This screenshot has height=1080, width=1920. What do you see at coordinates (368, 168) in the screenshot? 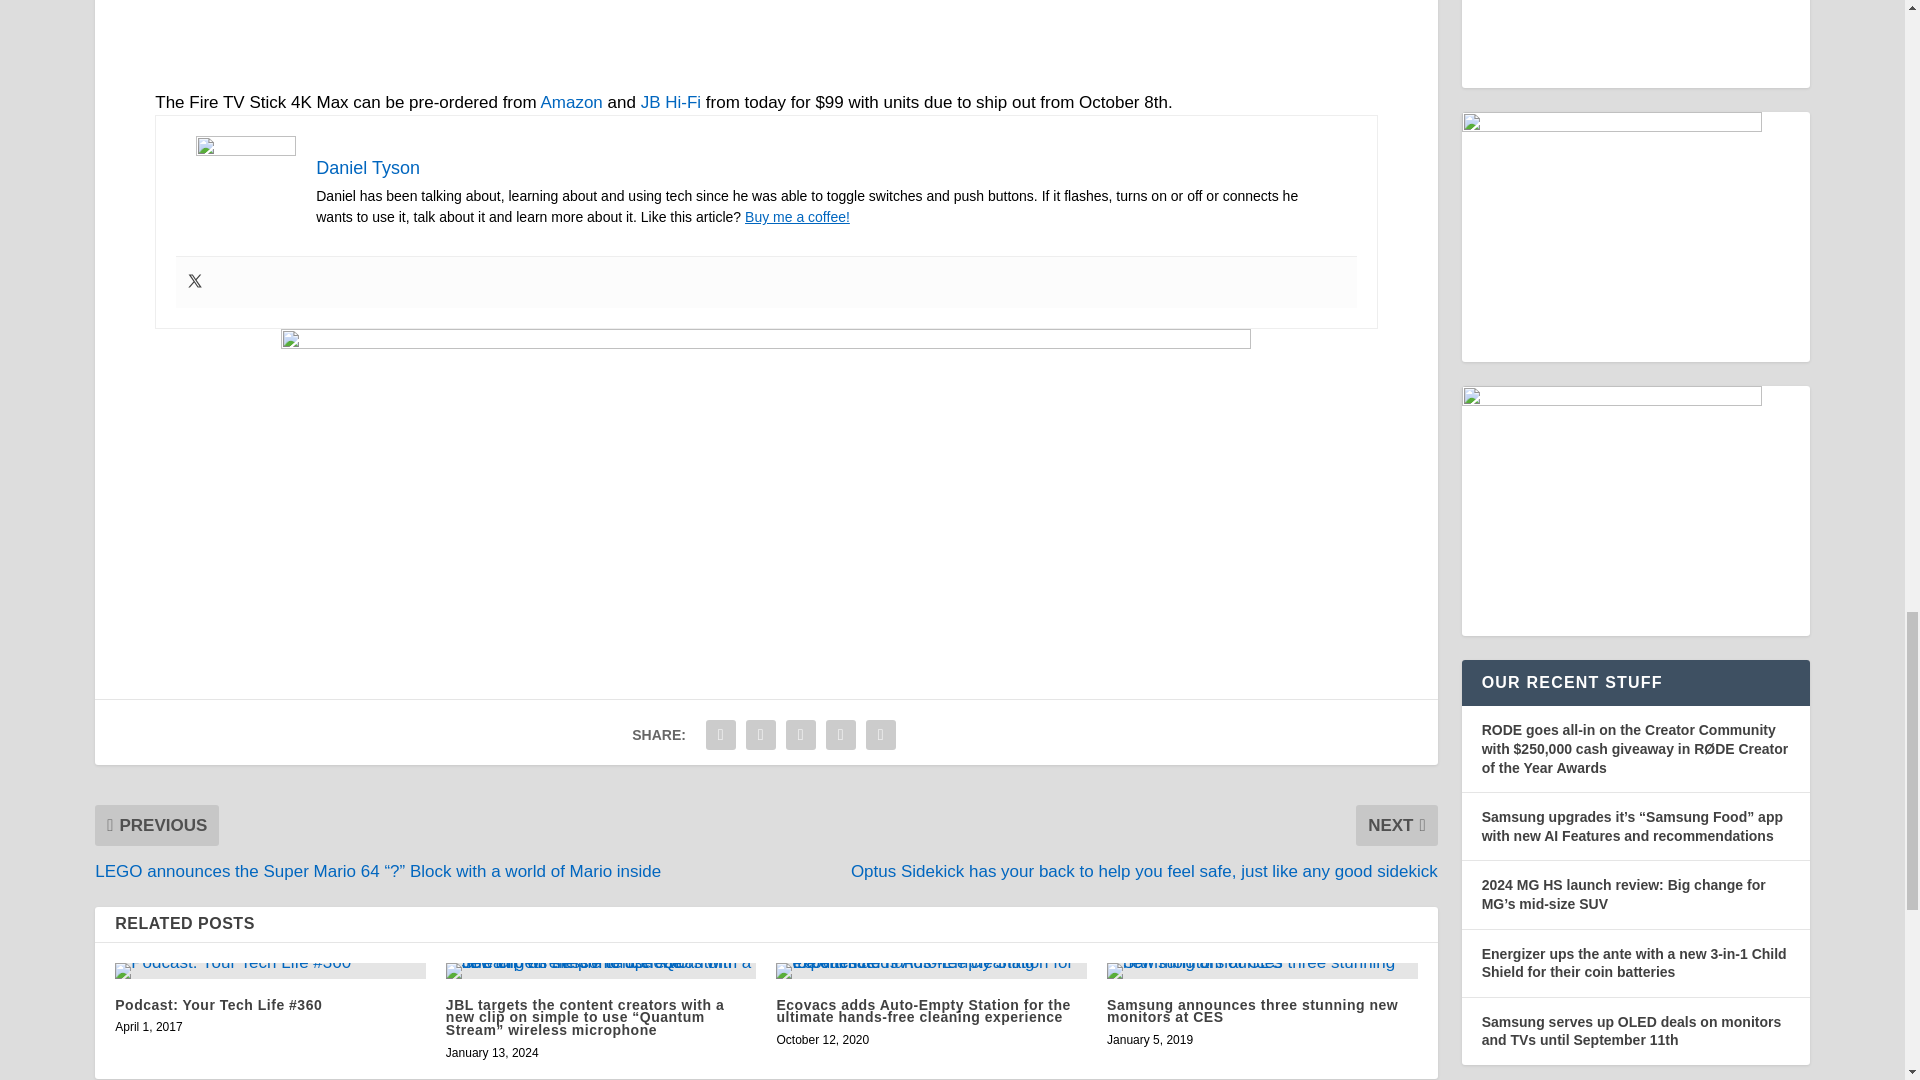
I see `Daniel Tyson` at bounding box center [368, 168].